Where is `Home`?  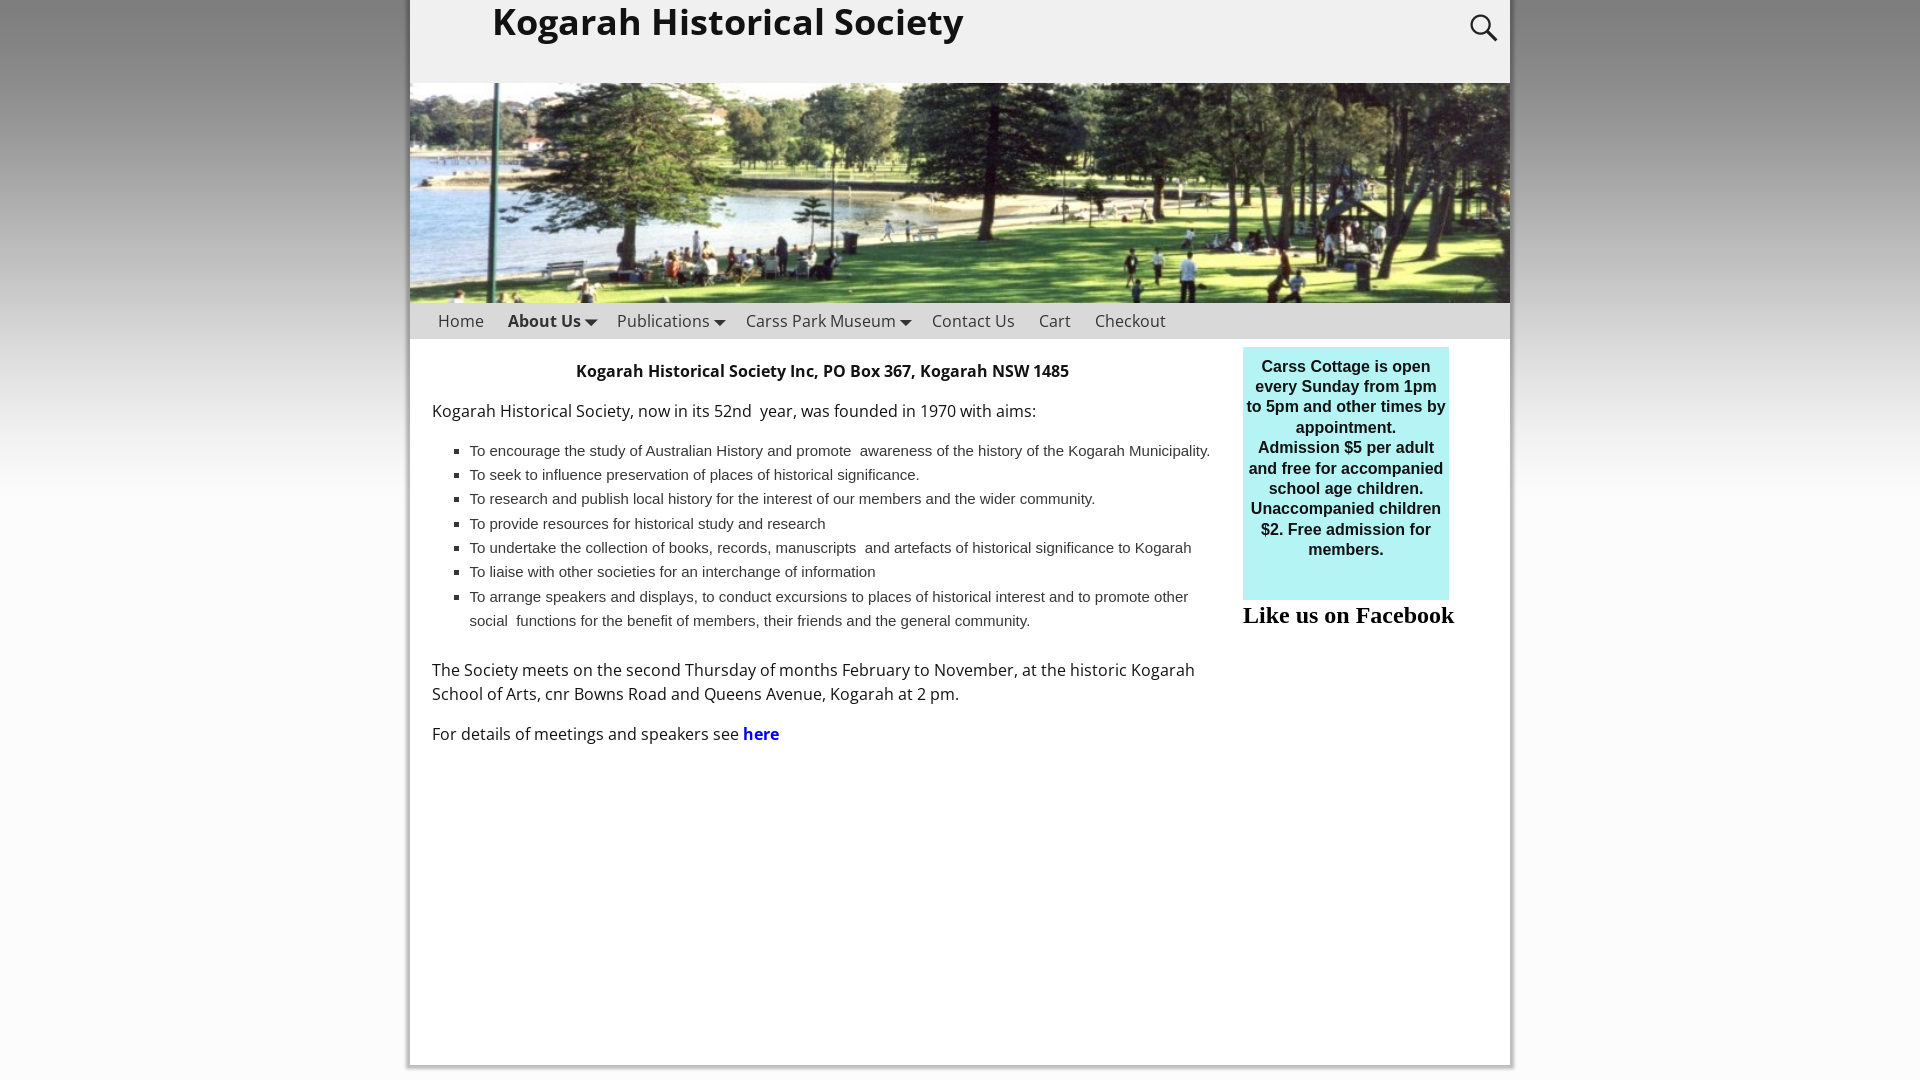 Home is located at coordinates (461, 320).